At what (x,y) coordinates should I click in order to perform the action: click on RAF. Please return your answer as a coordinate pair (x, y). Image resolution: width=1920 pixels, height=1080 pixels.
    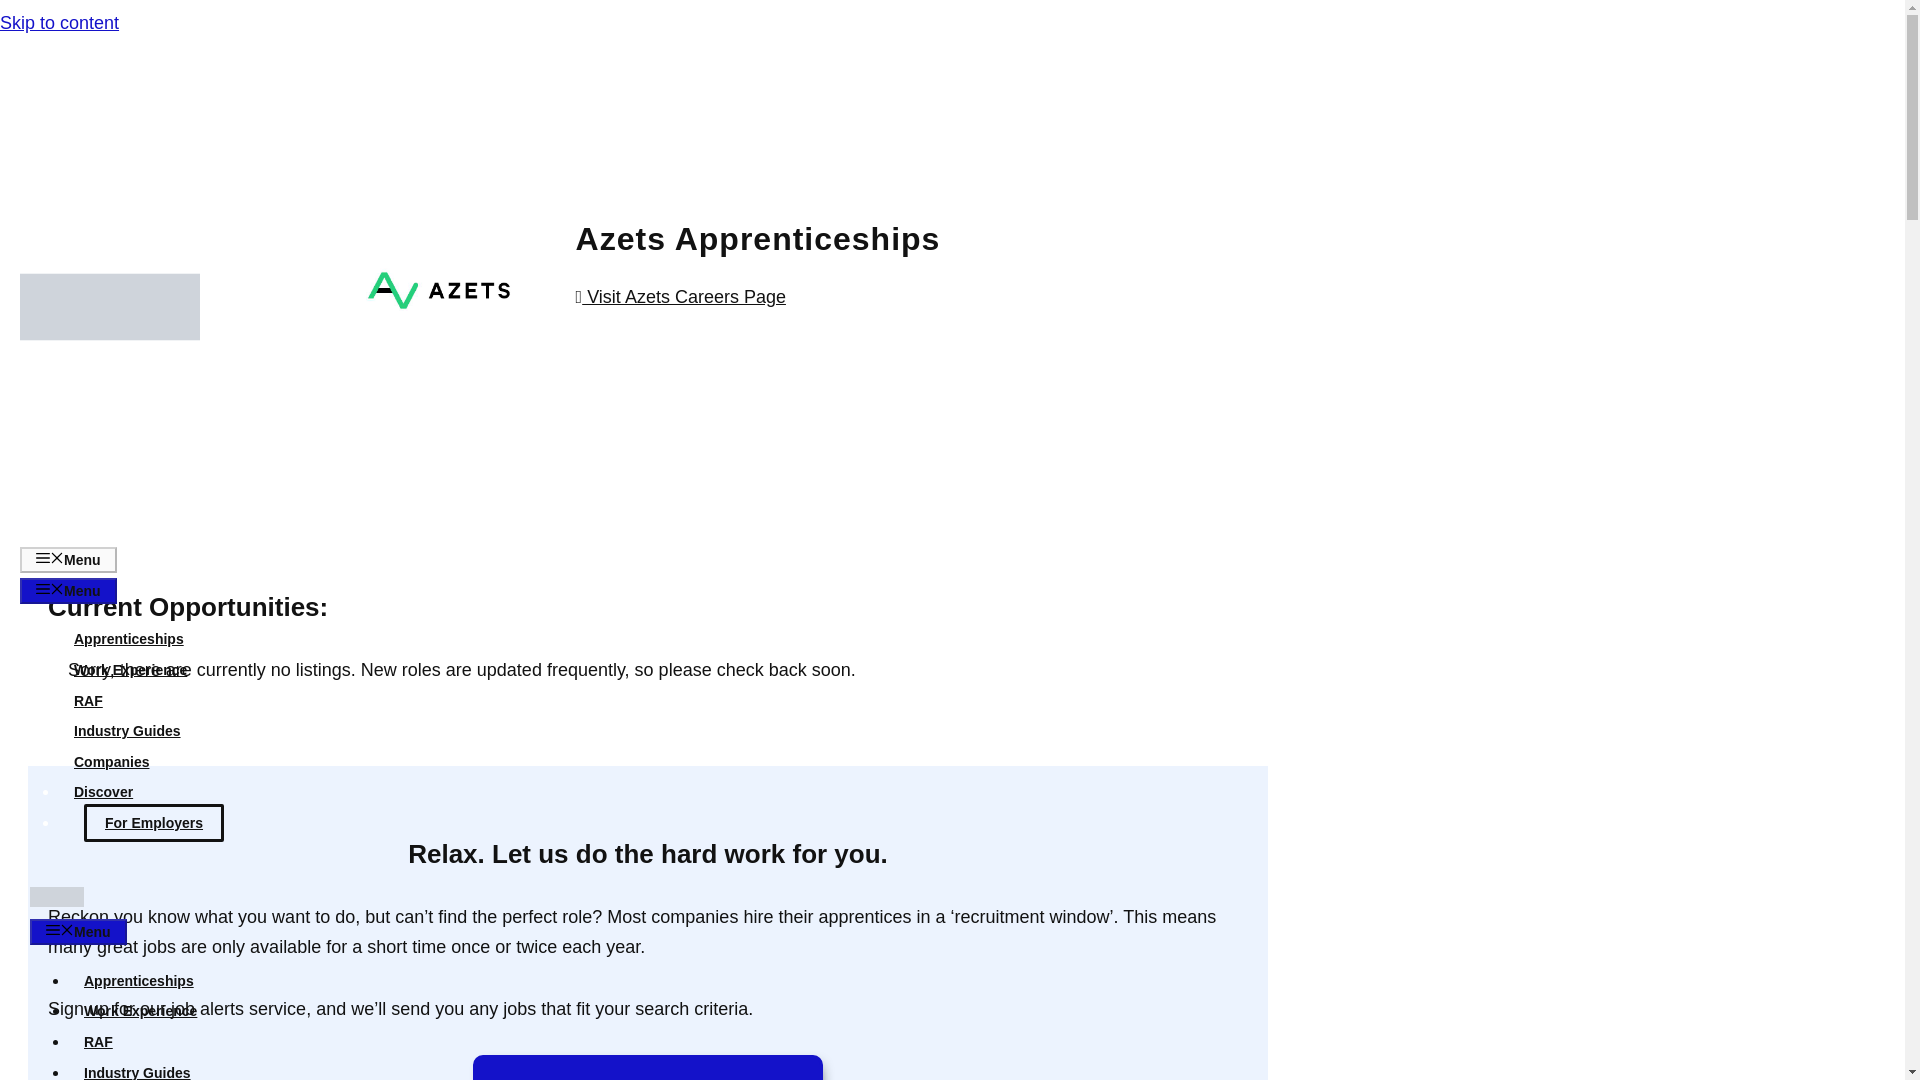
    Looking at the image, I should click on (88, 700).